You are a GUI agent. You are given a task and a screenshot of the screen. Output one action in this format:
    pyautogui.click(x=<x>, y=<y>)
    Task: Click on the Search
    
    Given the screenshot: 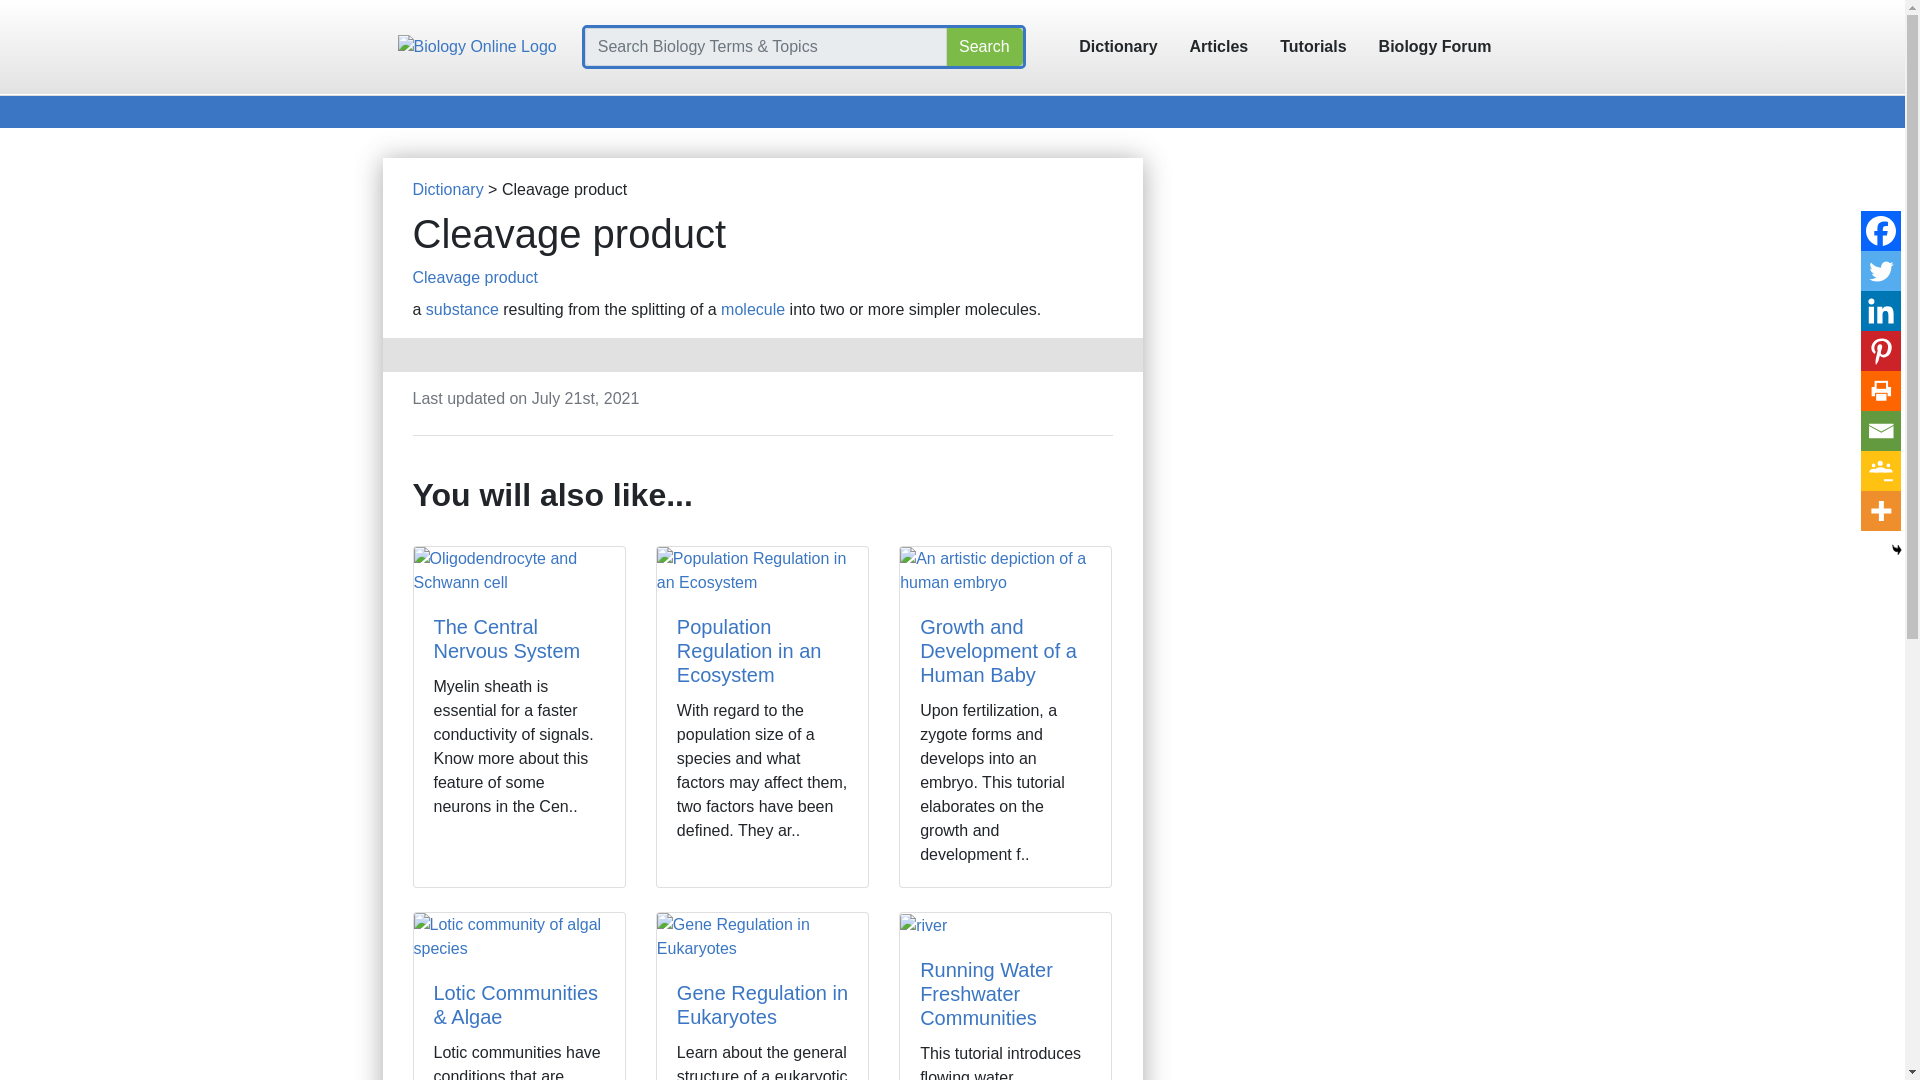 What is the action you would take?
    pyautogui.click(x=984, y=46)
    